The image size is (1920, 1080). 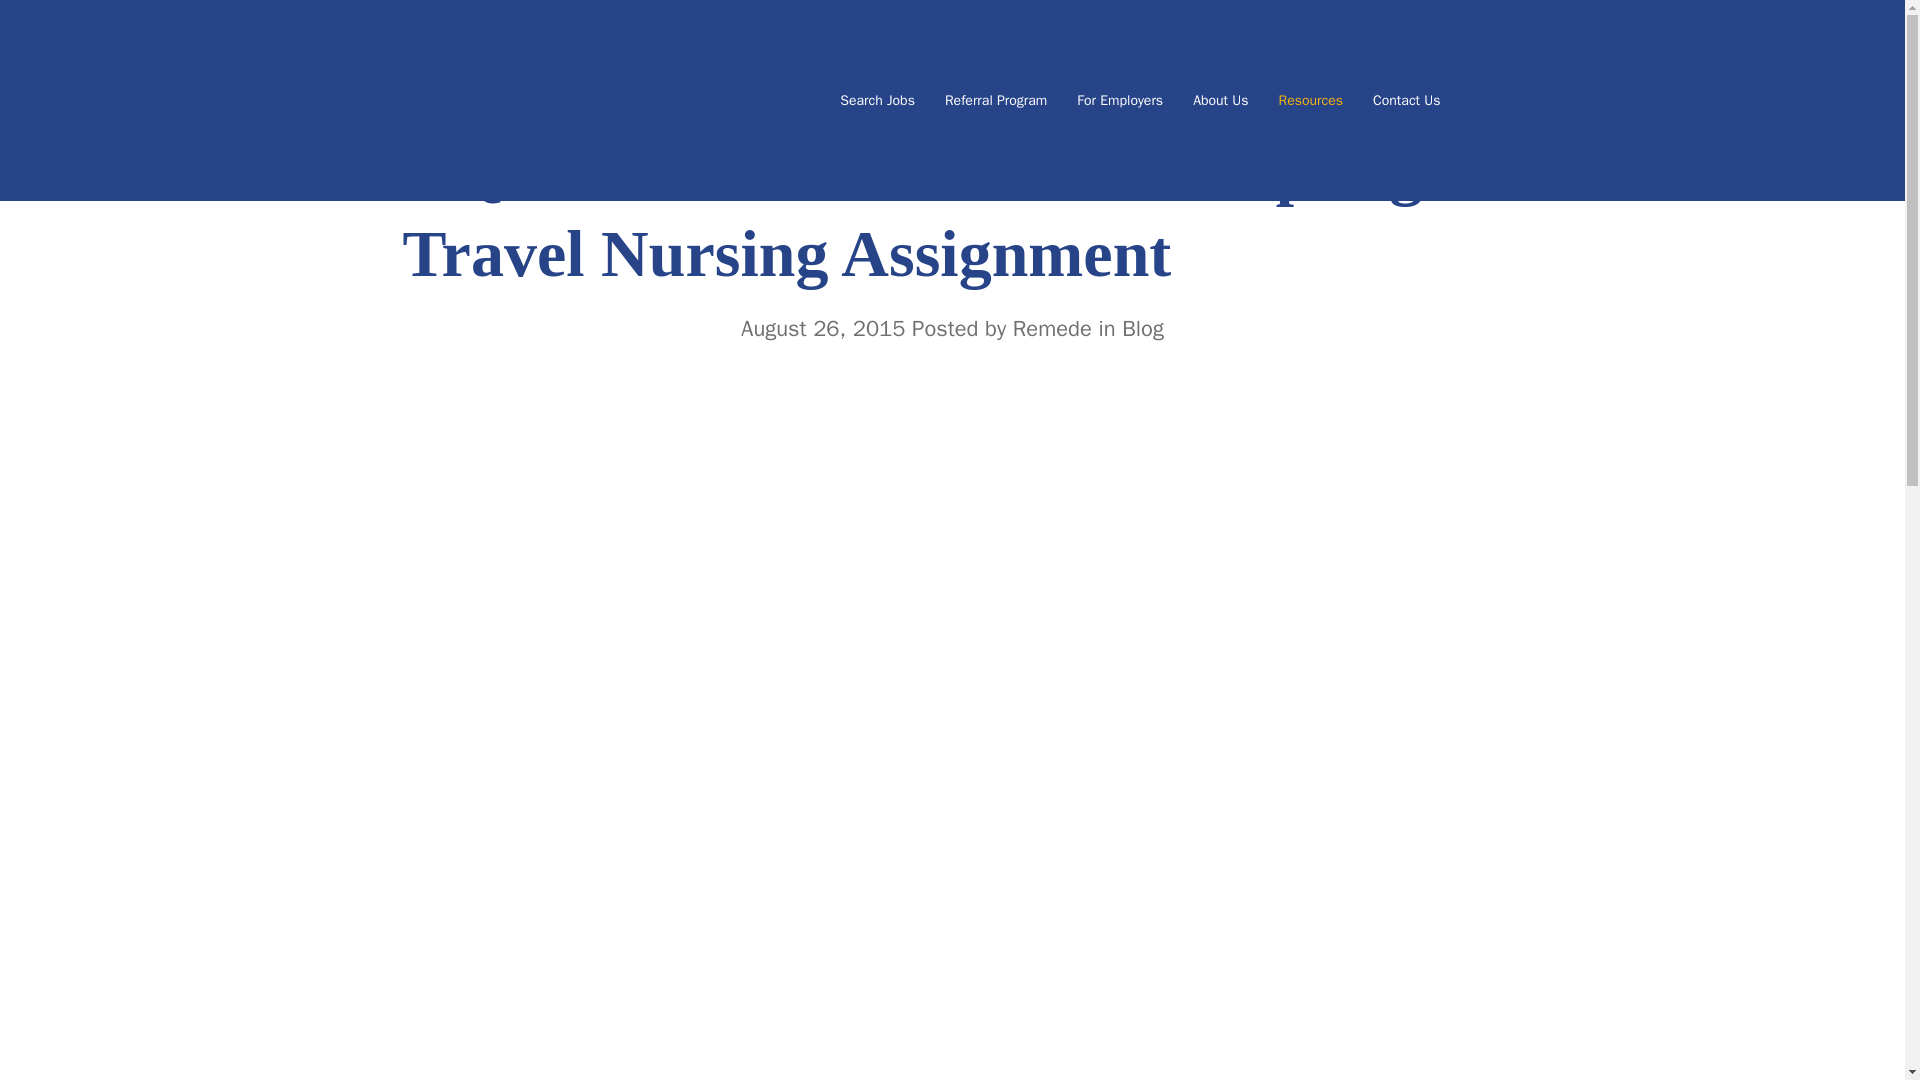 What do you see at coordinates (995, 100) in the screenshot?
I see `Referral Program` at bounding box center [995, 100].